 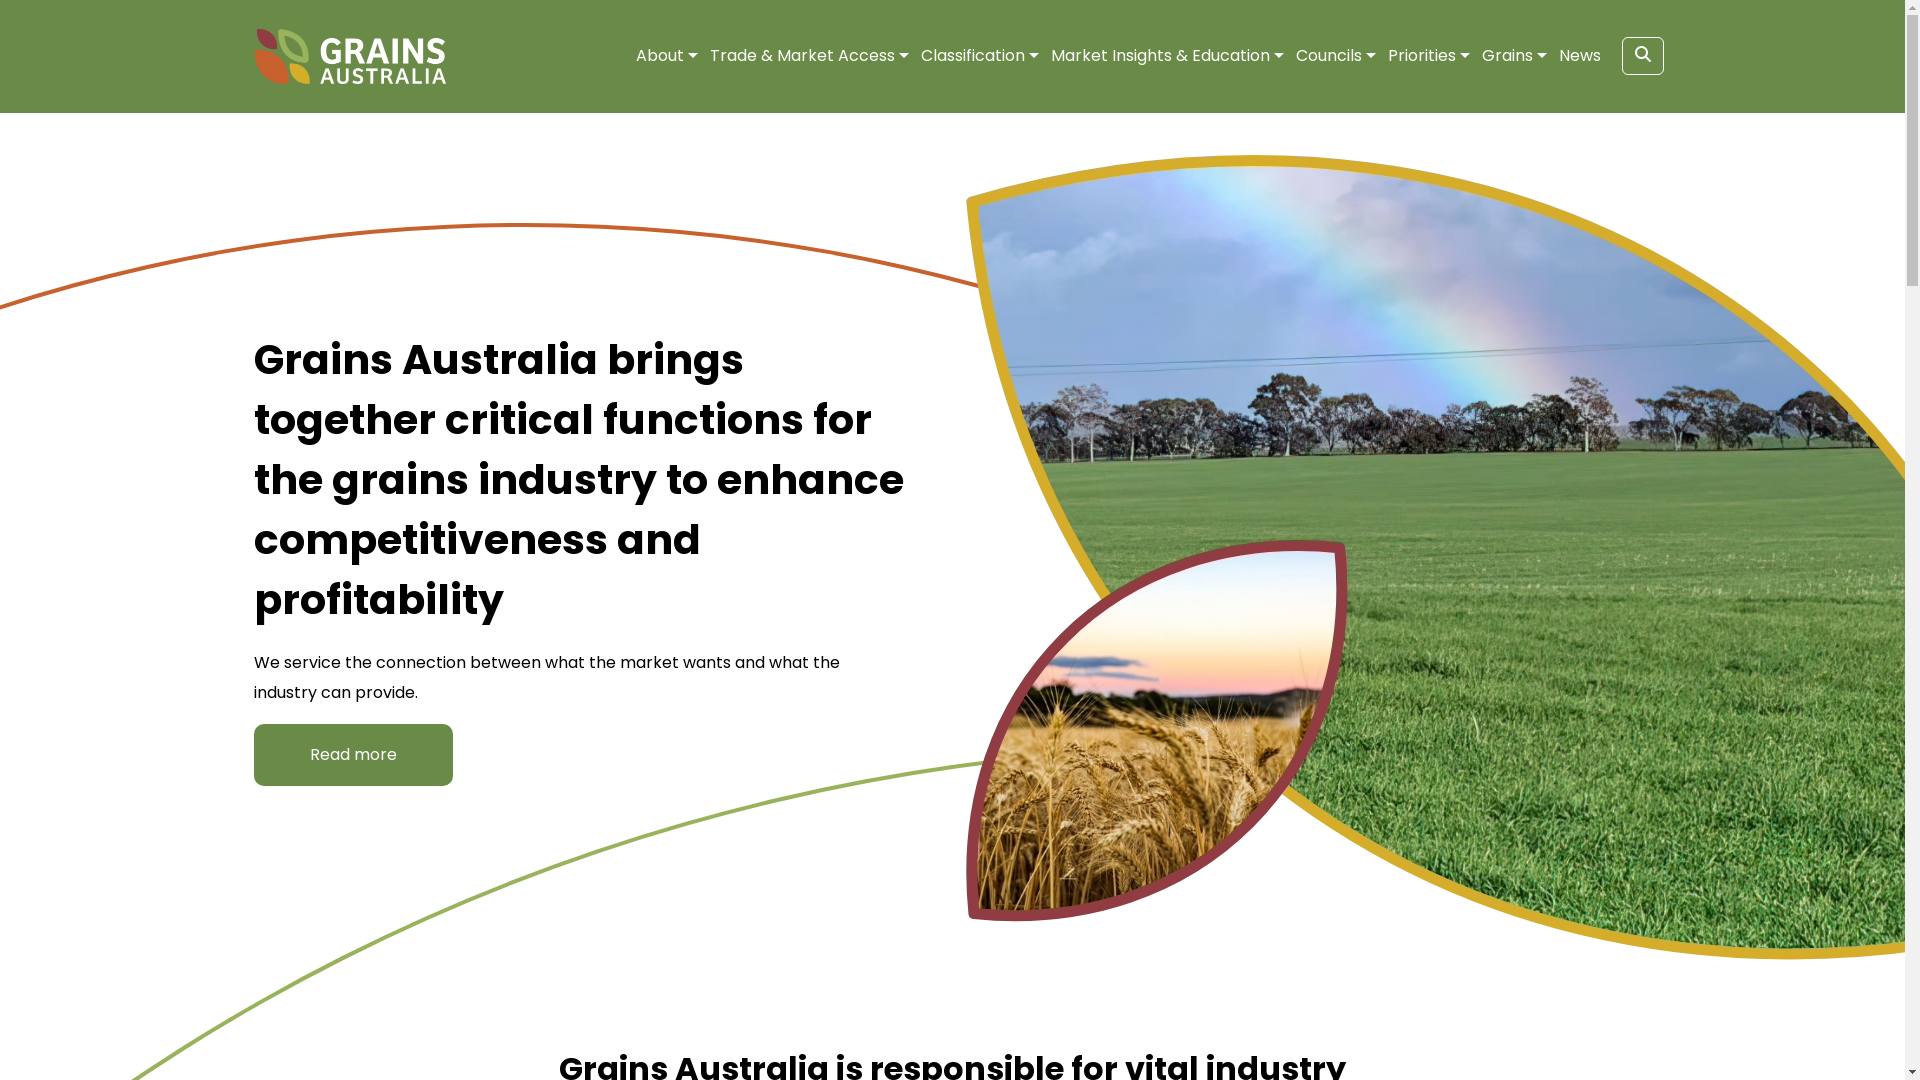 What do you see at coordinates (1160, 56) in the screenshot?
I see `Market Insights & Education` at bounding box center [1160, 56].